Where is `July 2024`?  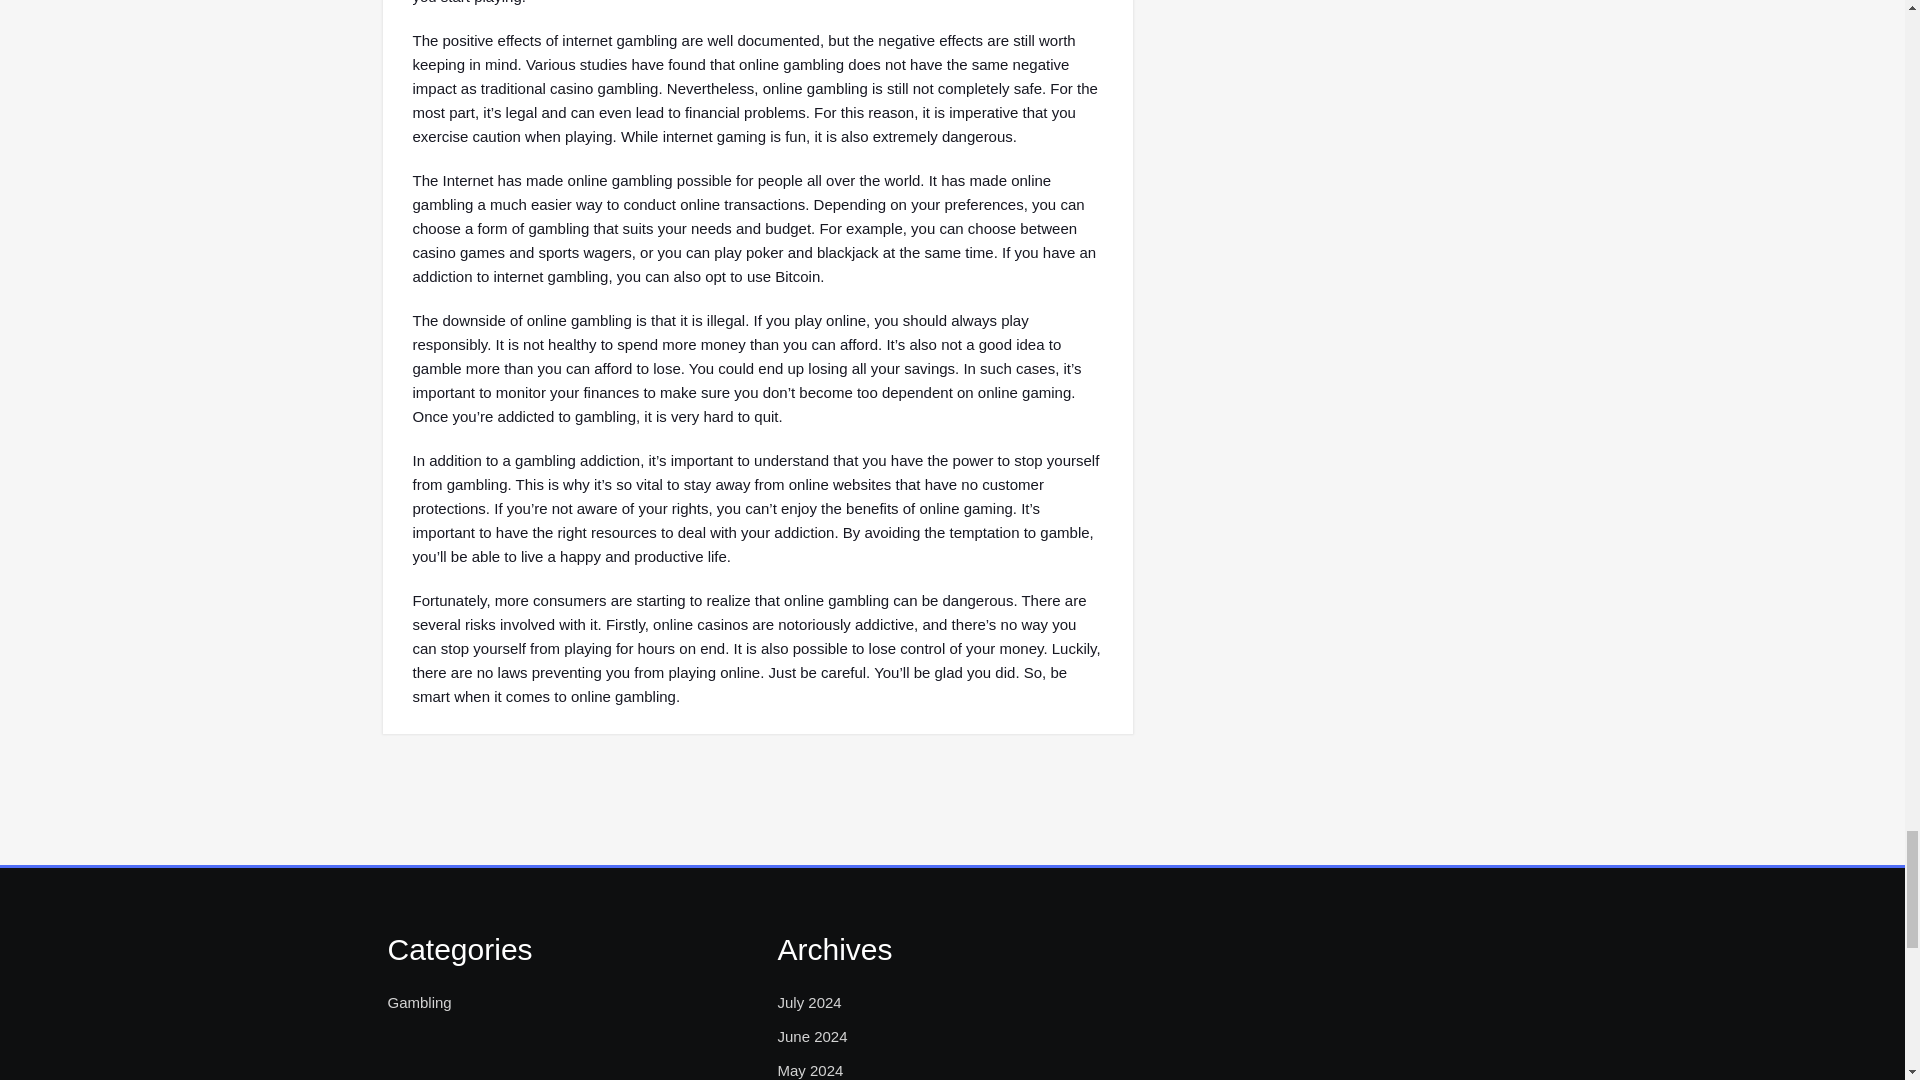
July 2024 is located at coordinates (808, 1003).